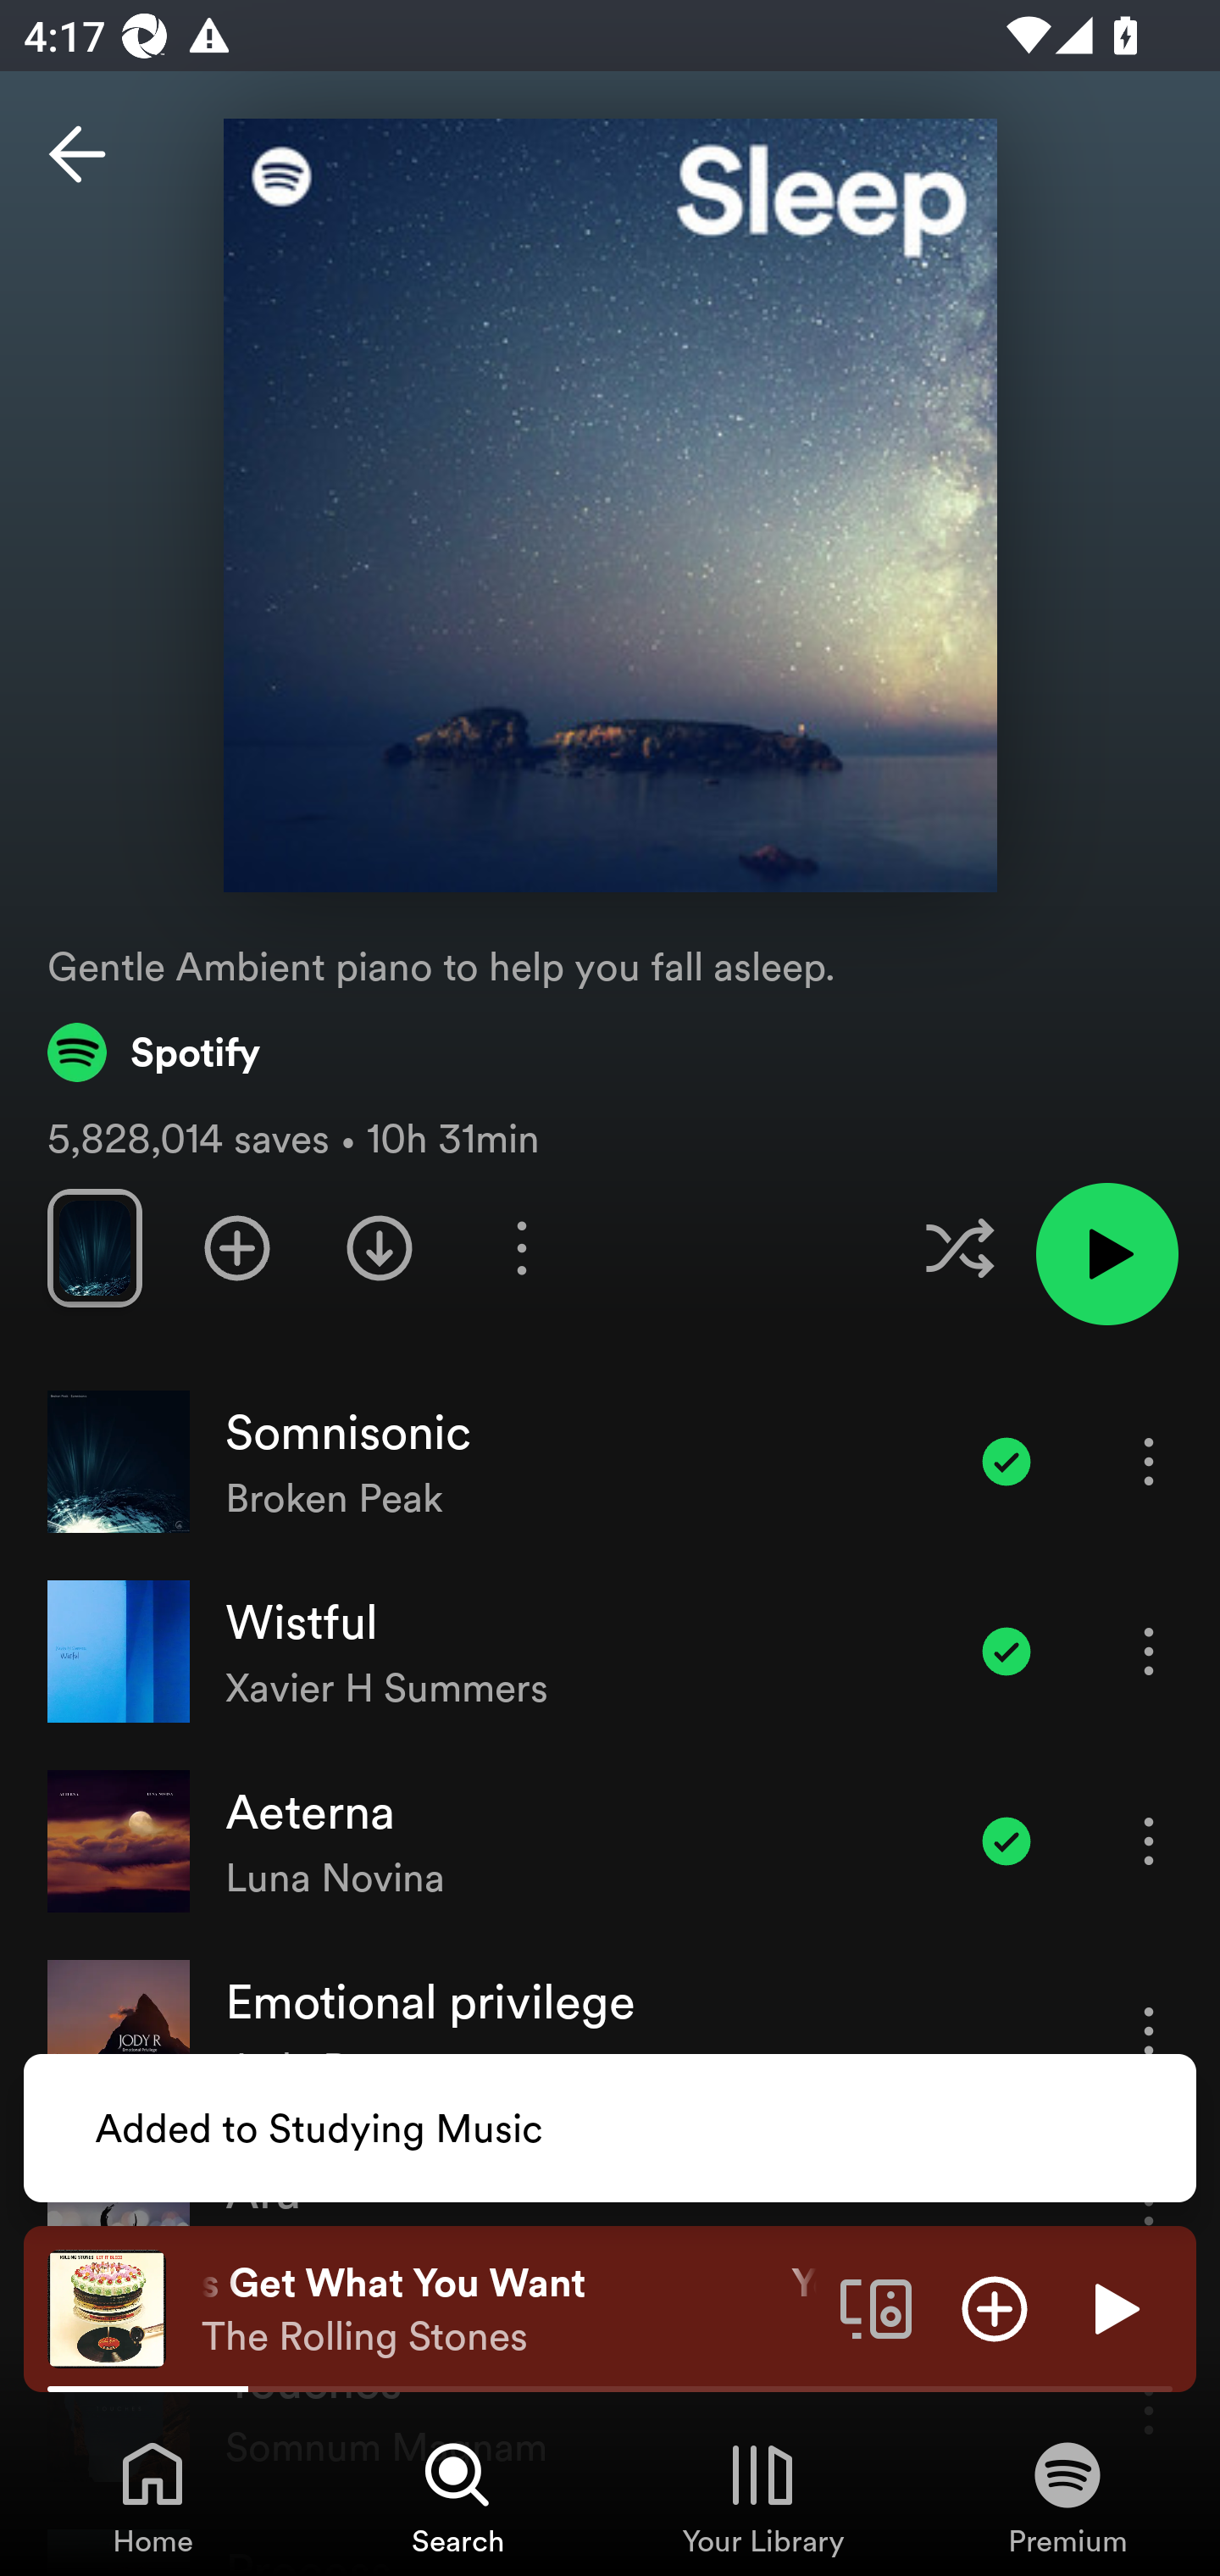  Describe the element at coordinates (1006, 1651) in the screenshot. I see `Item added` at that location.